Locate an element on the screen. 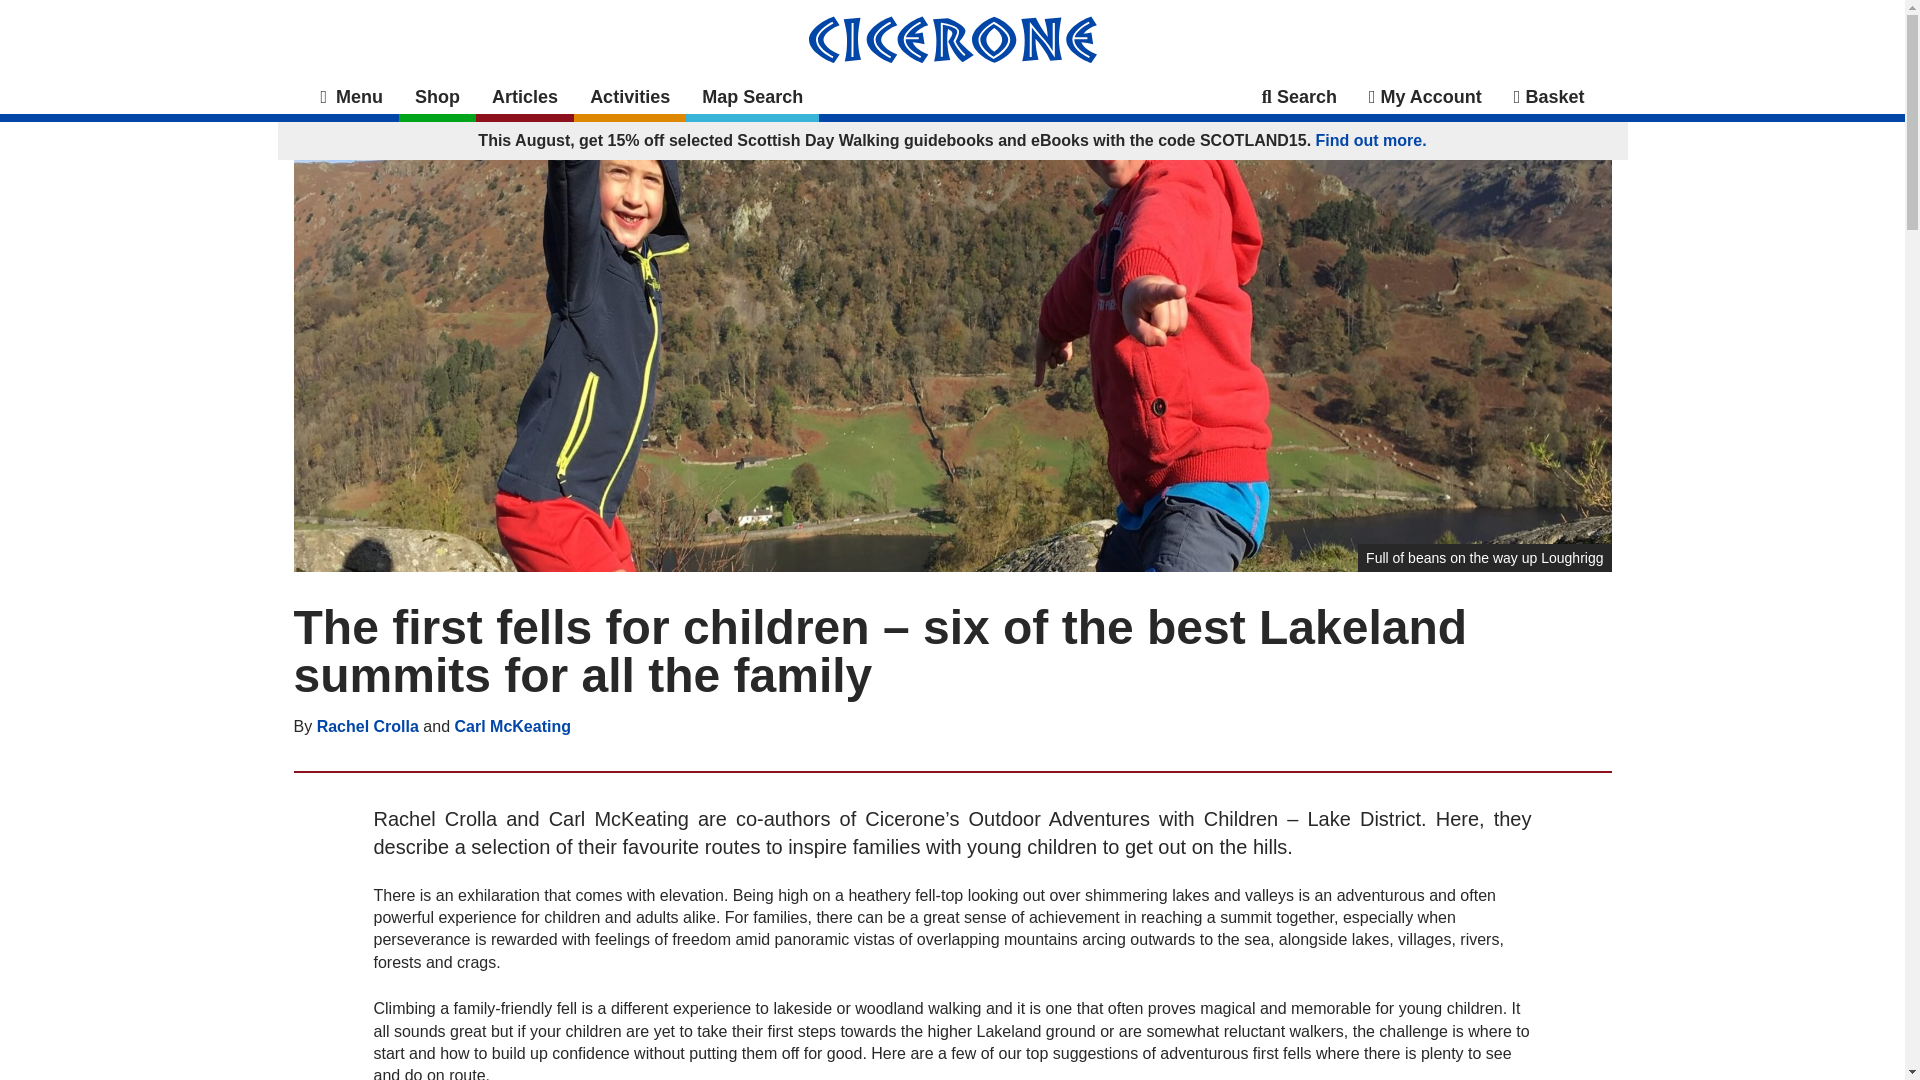 This screenshot has height=1080, width=1920. Articles is located at coordinates (525, 100).